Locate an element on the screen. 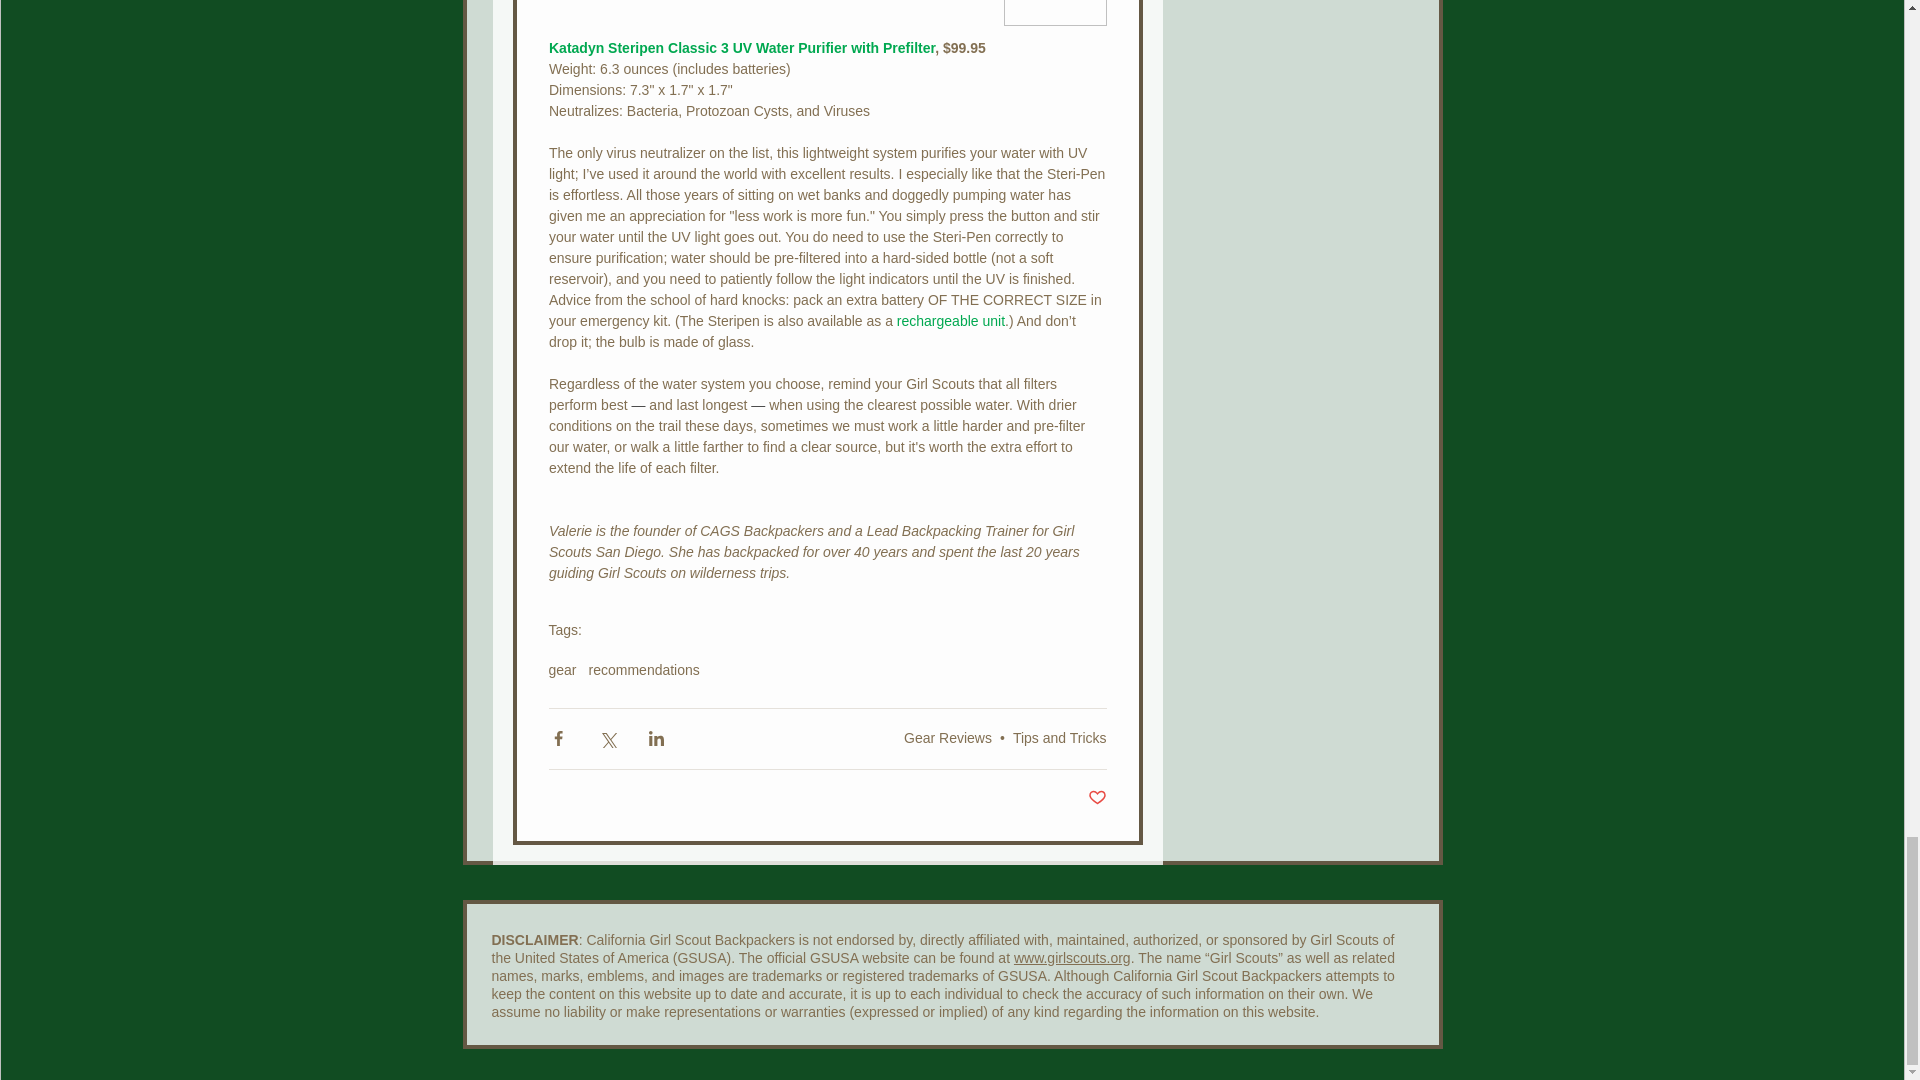  gear is located at coordinates (562, 670).